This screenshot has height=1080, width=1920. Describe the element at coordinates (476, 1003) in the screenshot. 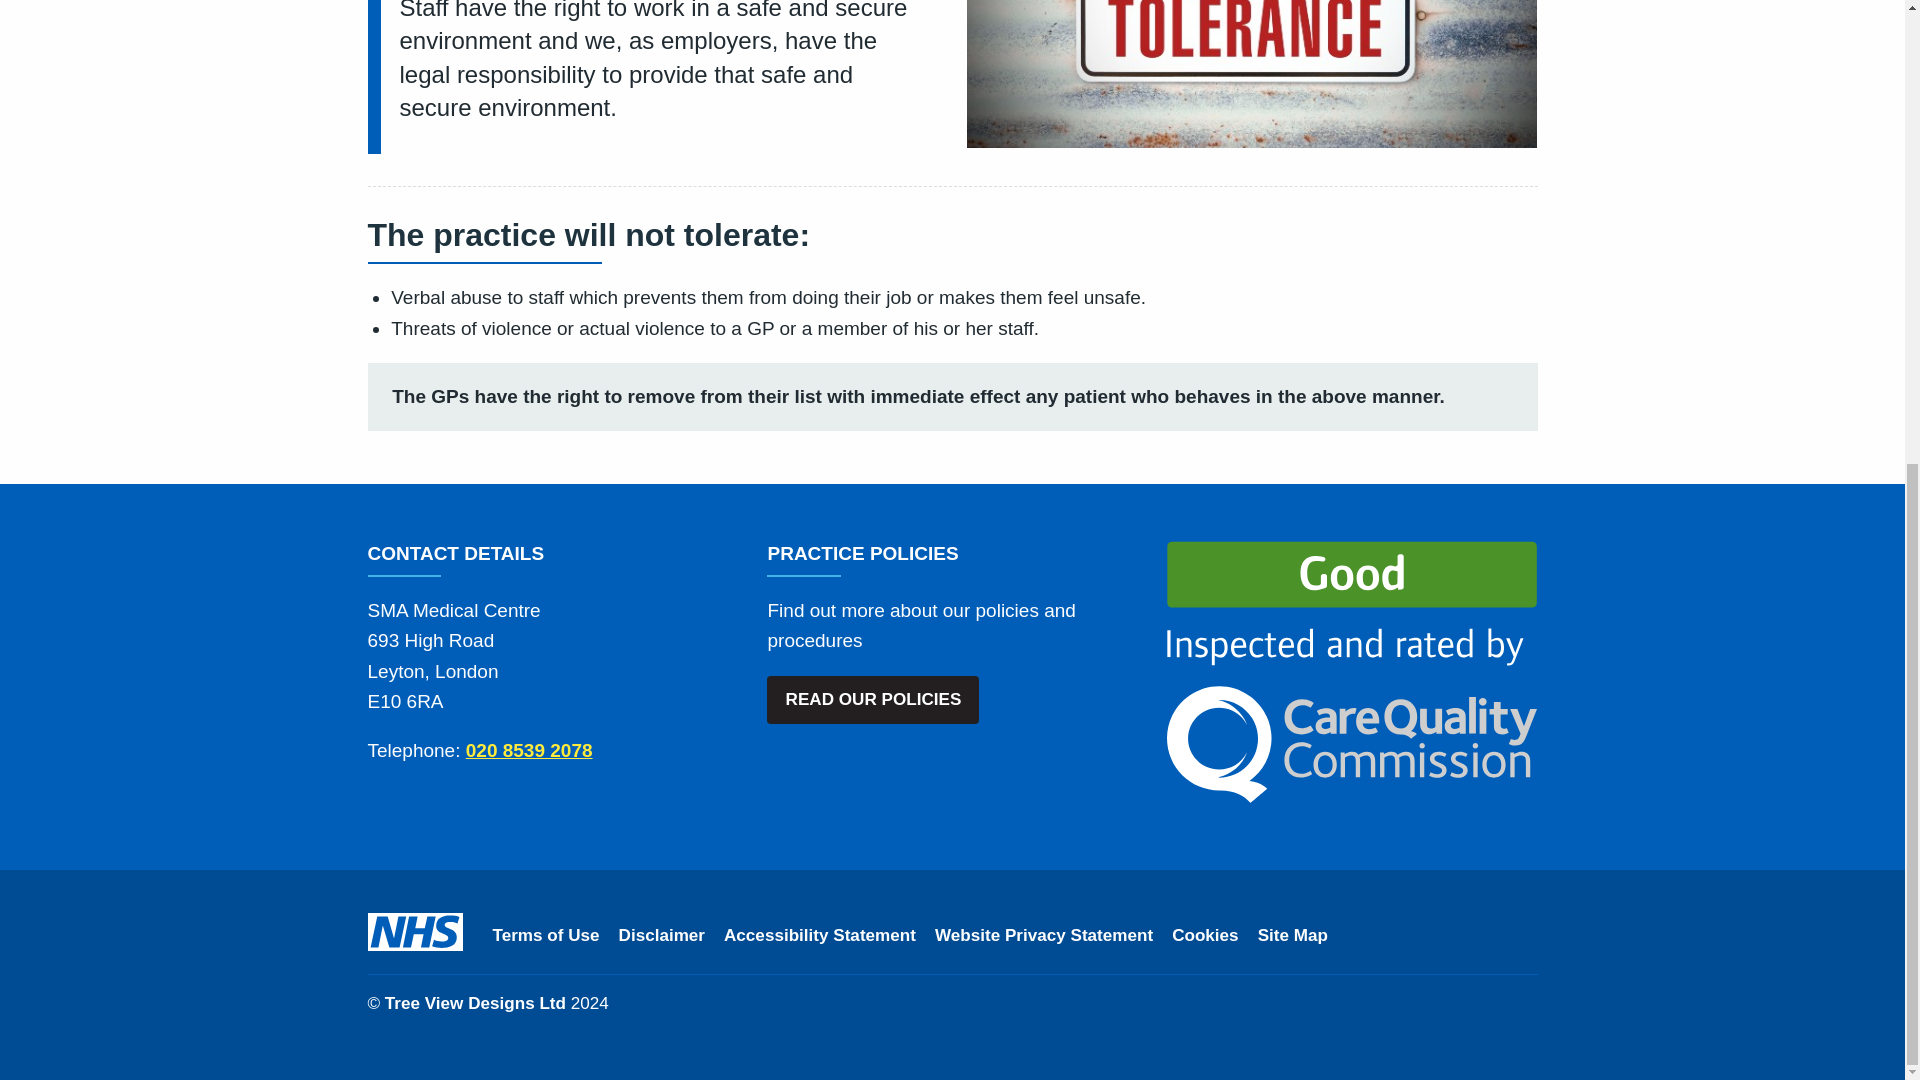

I see `Tree View Designs Ltd` at that location.